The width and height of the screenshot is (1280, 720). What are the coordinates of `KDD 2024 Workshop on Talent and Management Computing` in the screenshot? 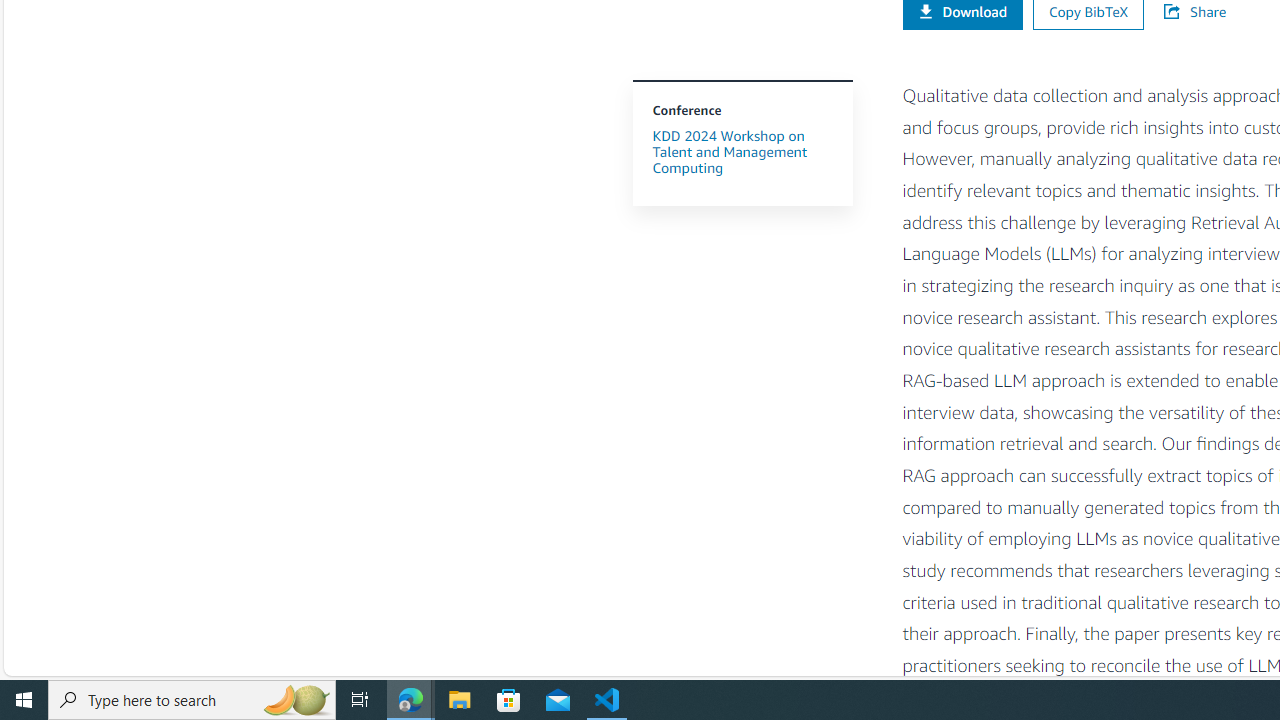 It's located at (742, 152).